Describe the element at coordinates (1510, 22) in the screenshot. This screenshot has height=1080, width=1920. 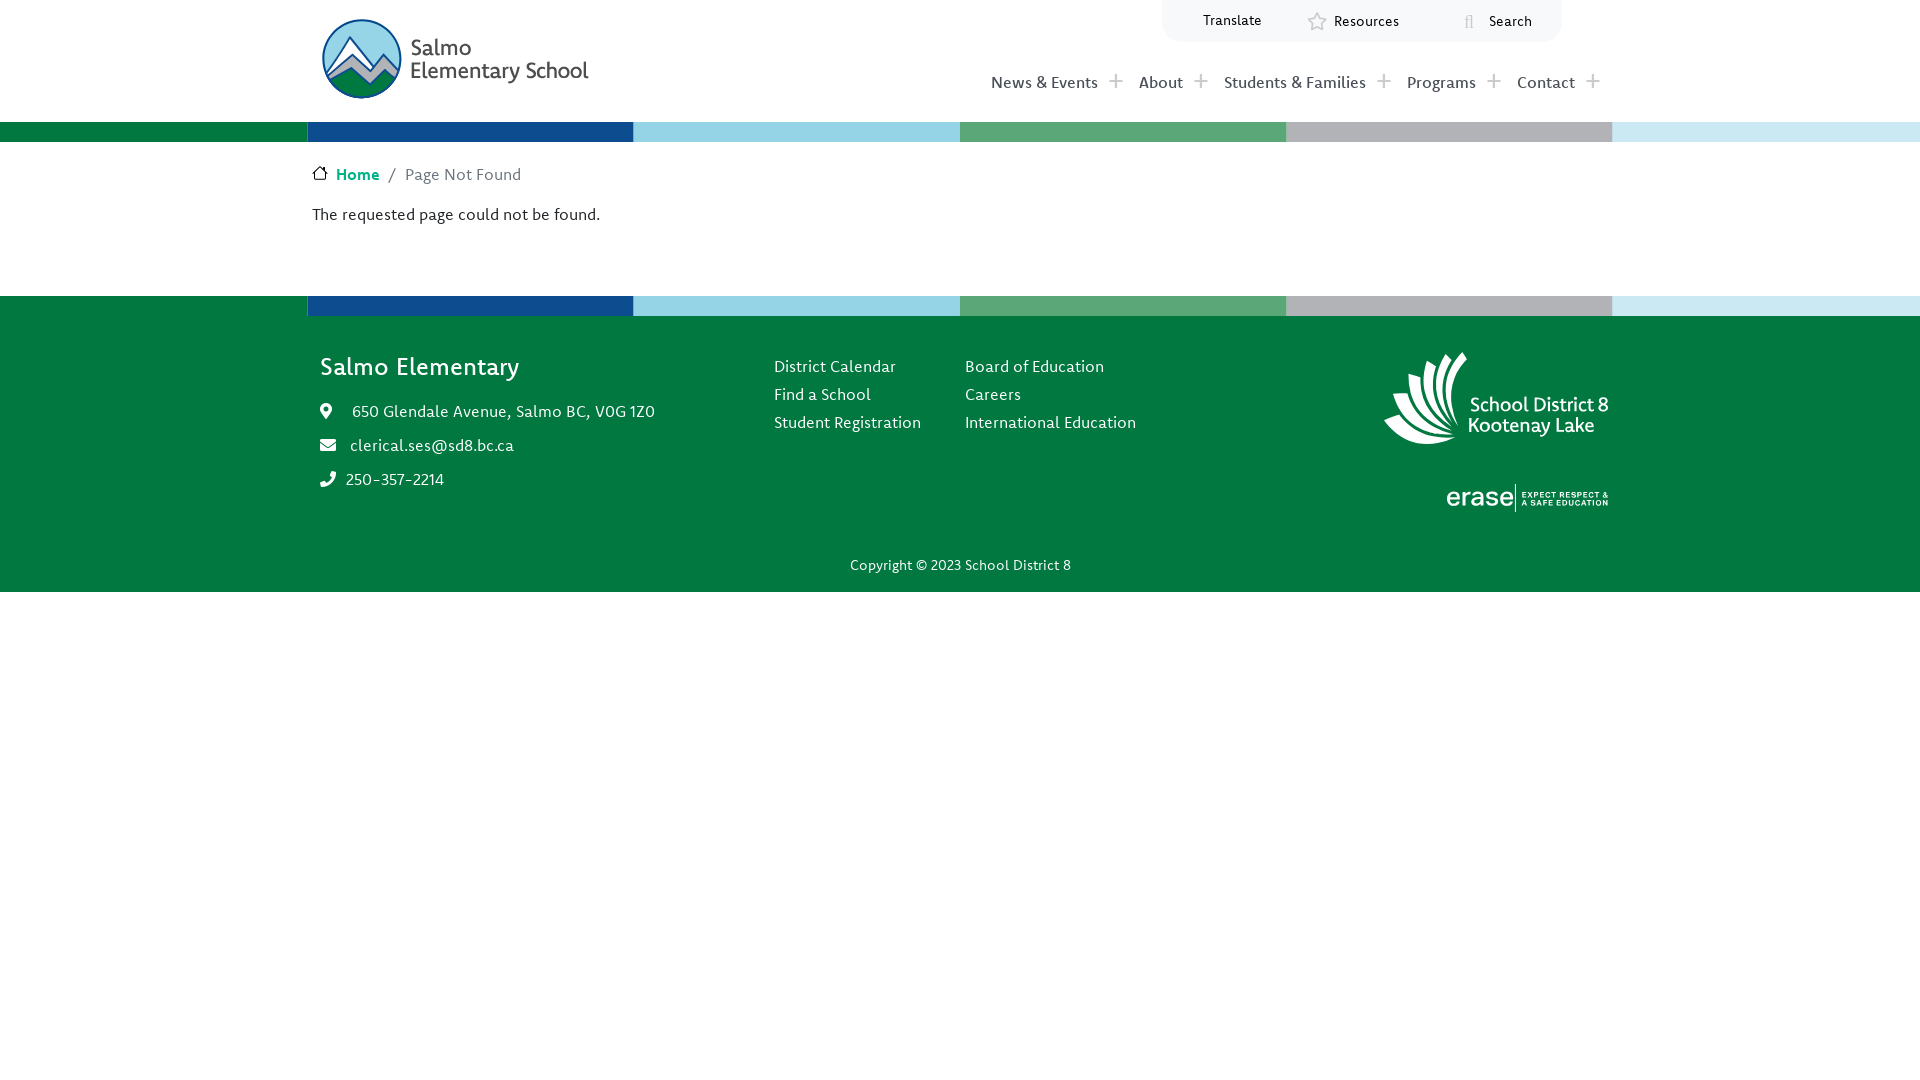
I see `Search` at that location.